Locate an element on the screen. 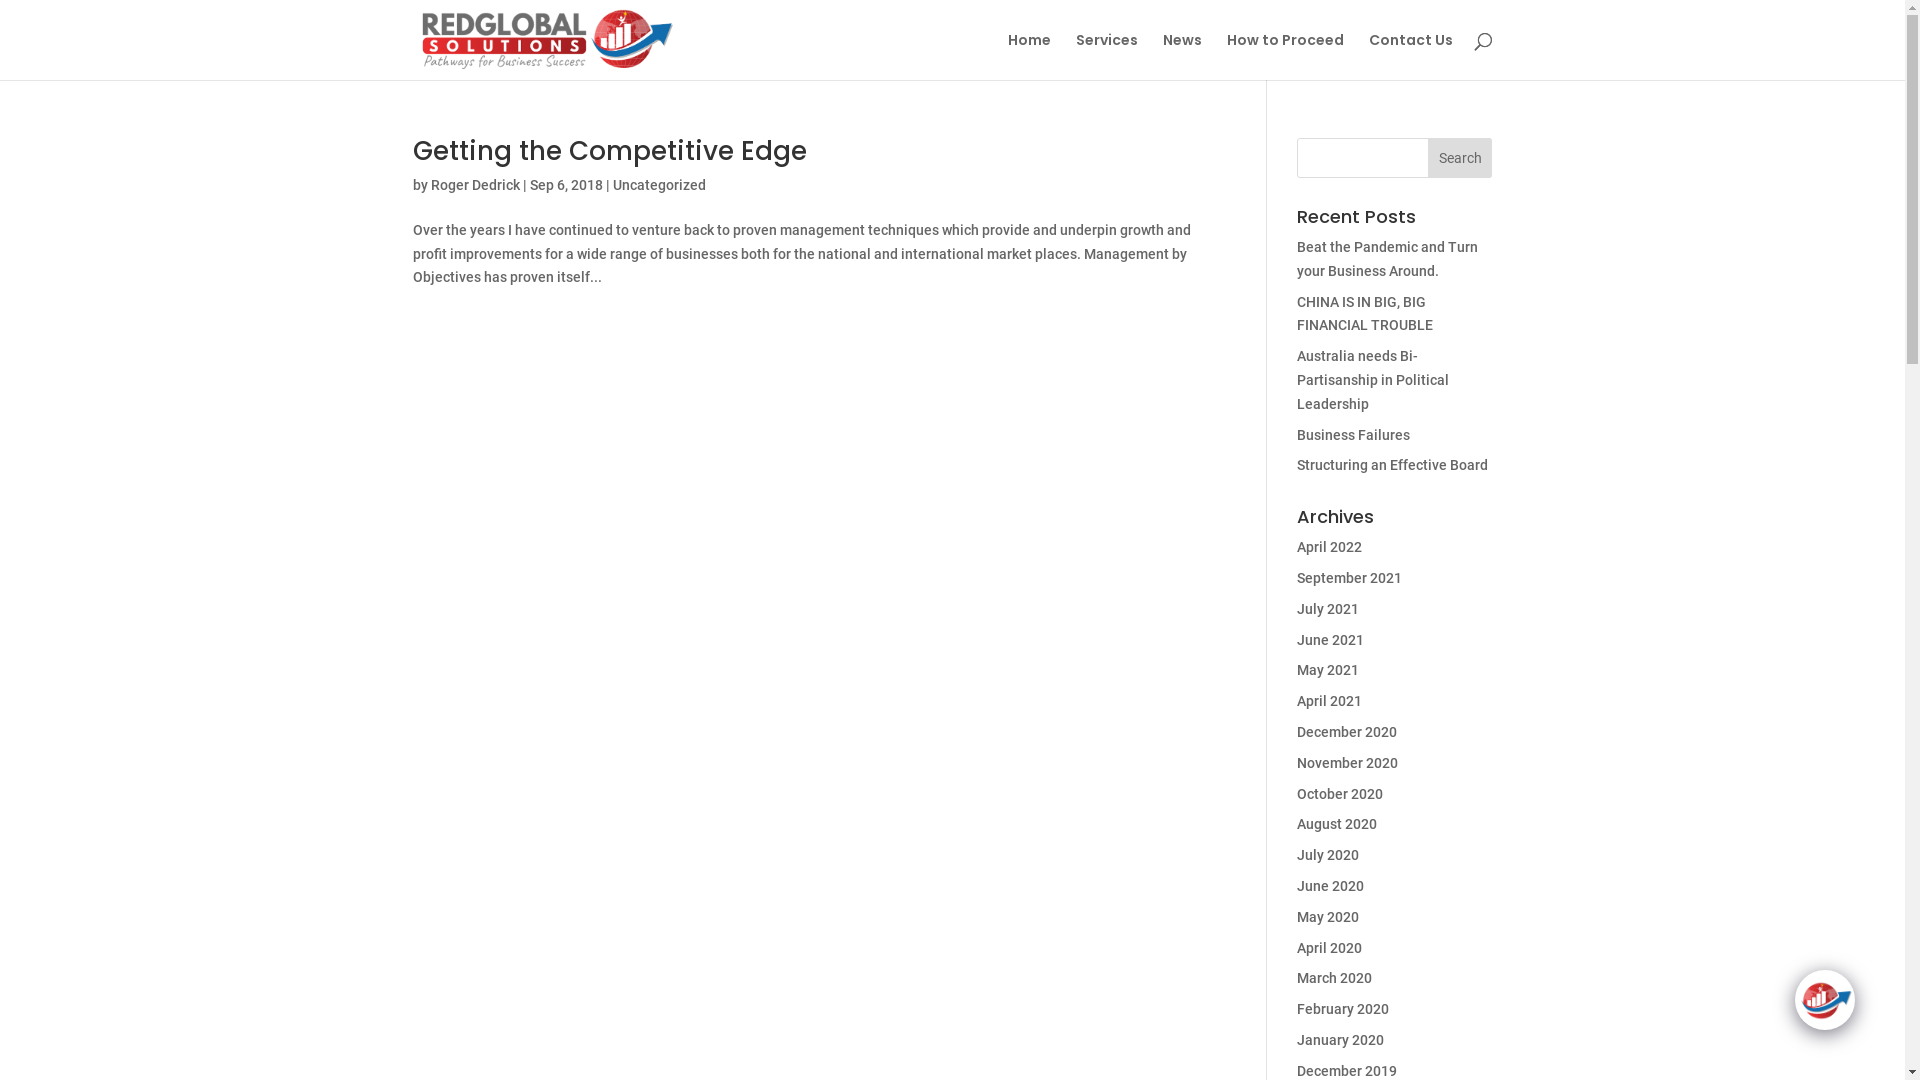 Image resolution: width=1920 pixels, height=1080 pixels. Getting the Competitive Edge is located at coordinates (609, 151).